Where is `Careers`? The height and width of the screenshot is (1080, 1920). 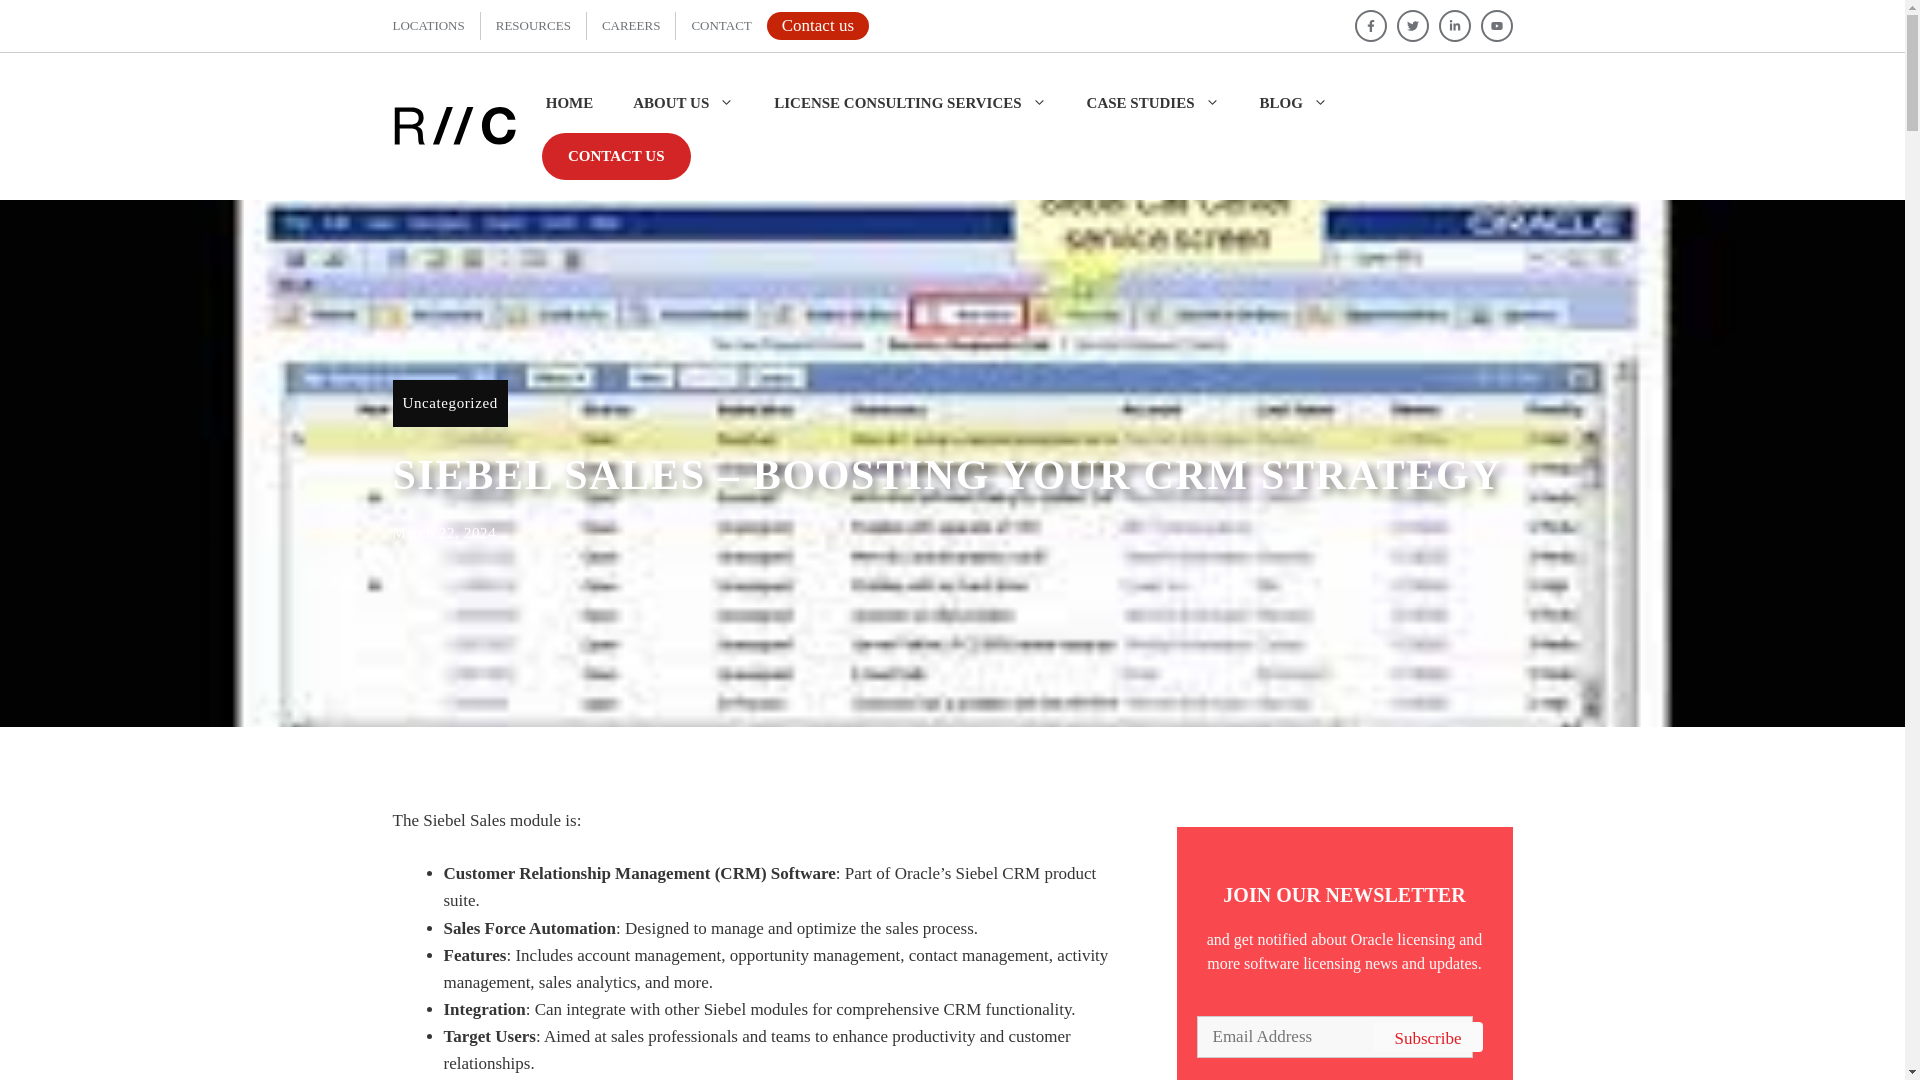
Careers is located at coordinates (631, 26).